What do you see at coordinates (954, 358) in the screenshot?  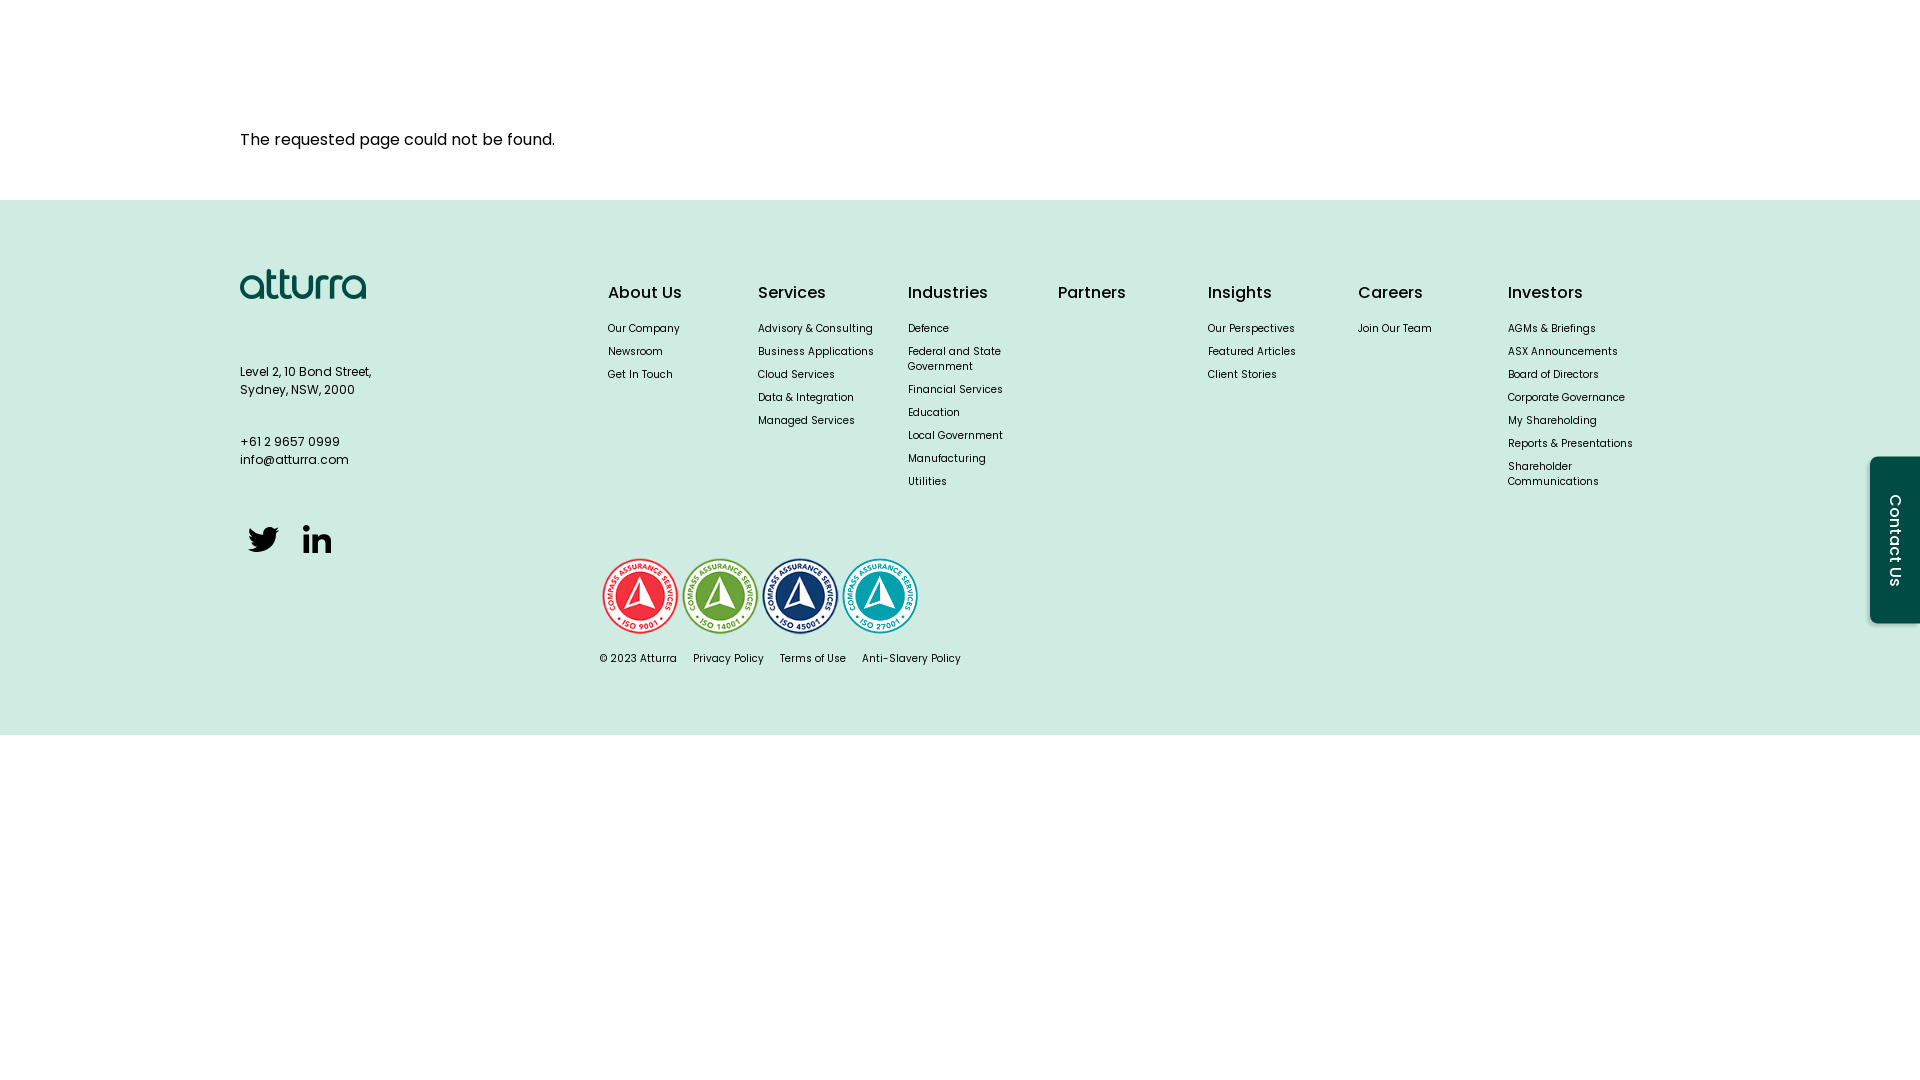 I see `Federal and State Government` at bounding box center [954, 358].